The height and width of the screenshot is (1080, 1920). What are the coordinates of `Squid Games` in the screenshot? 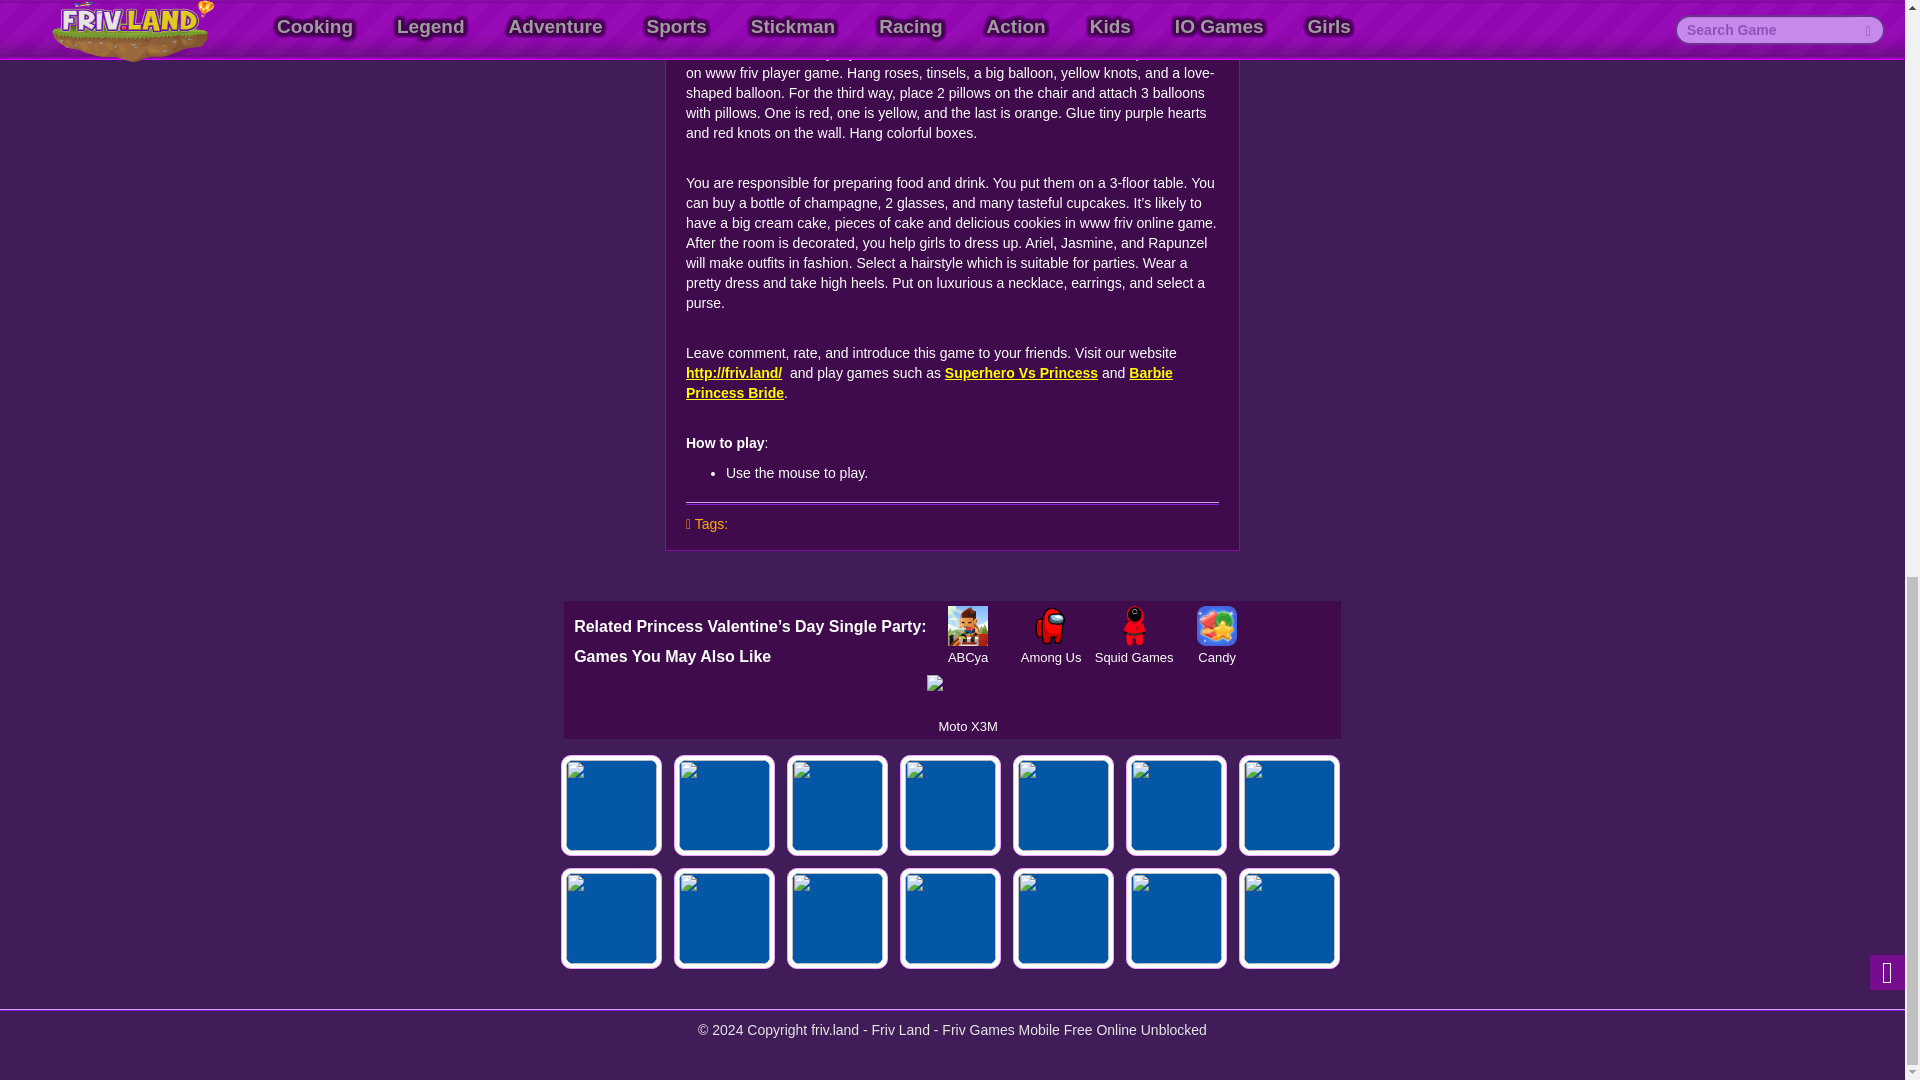 It's located at (1134, 625).